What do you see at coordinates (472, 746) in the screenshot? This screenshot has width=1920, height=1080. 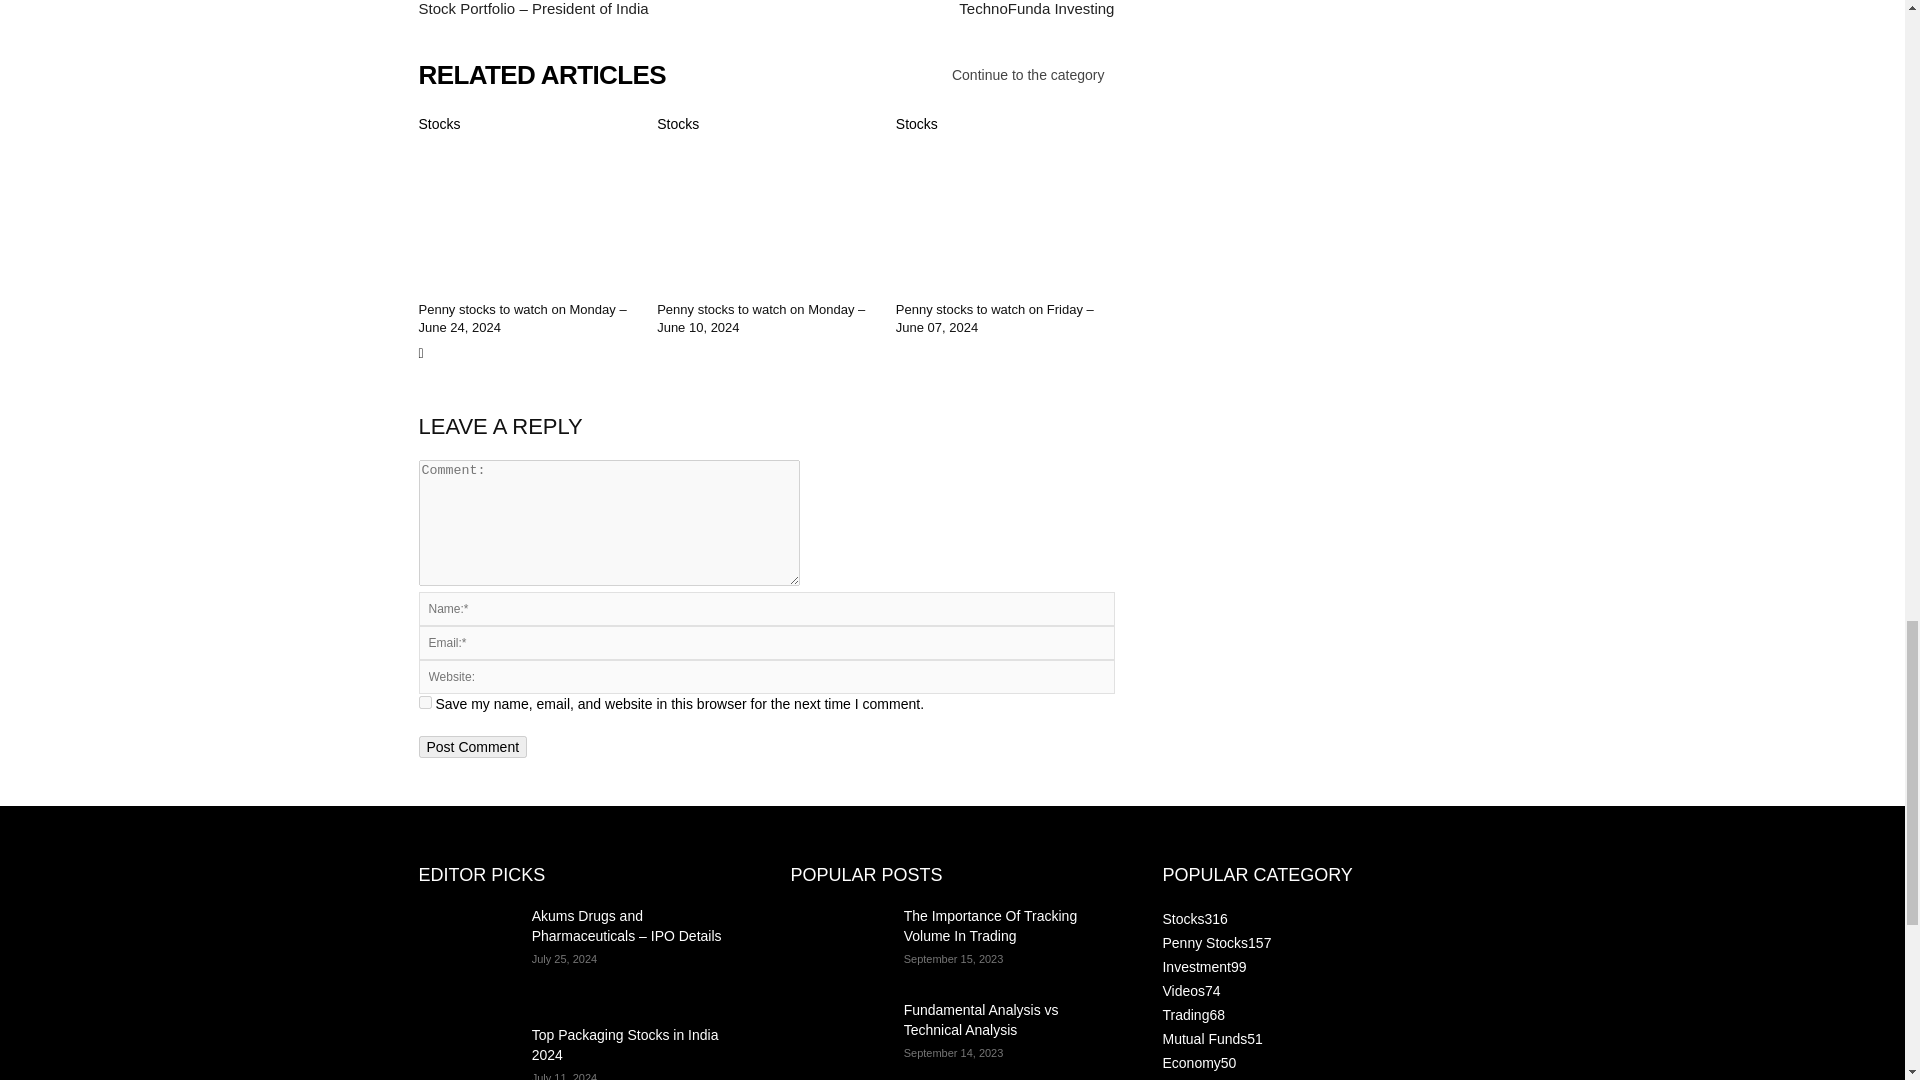 I see `Post Comment` at bounding box center [472, 746].